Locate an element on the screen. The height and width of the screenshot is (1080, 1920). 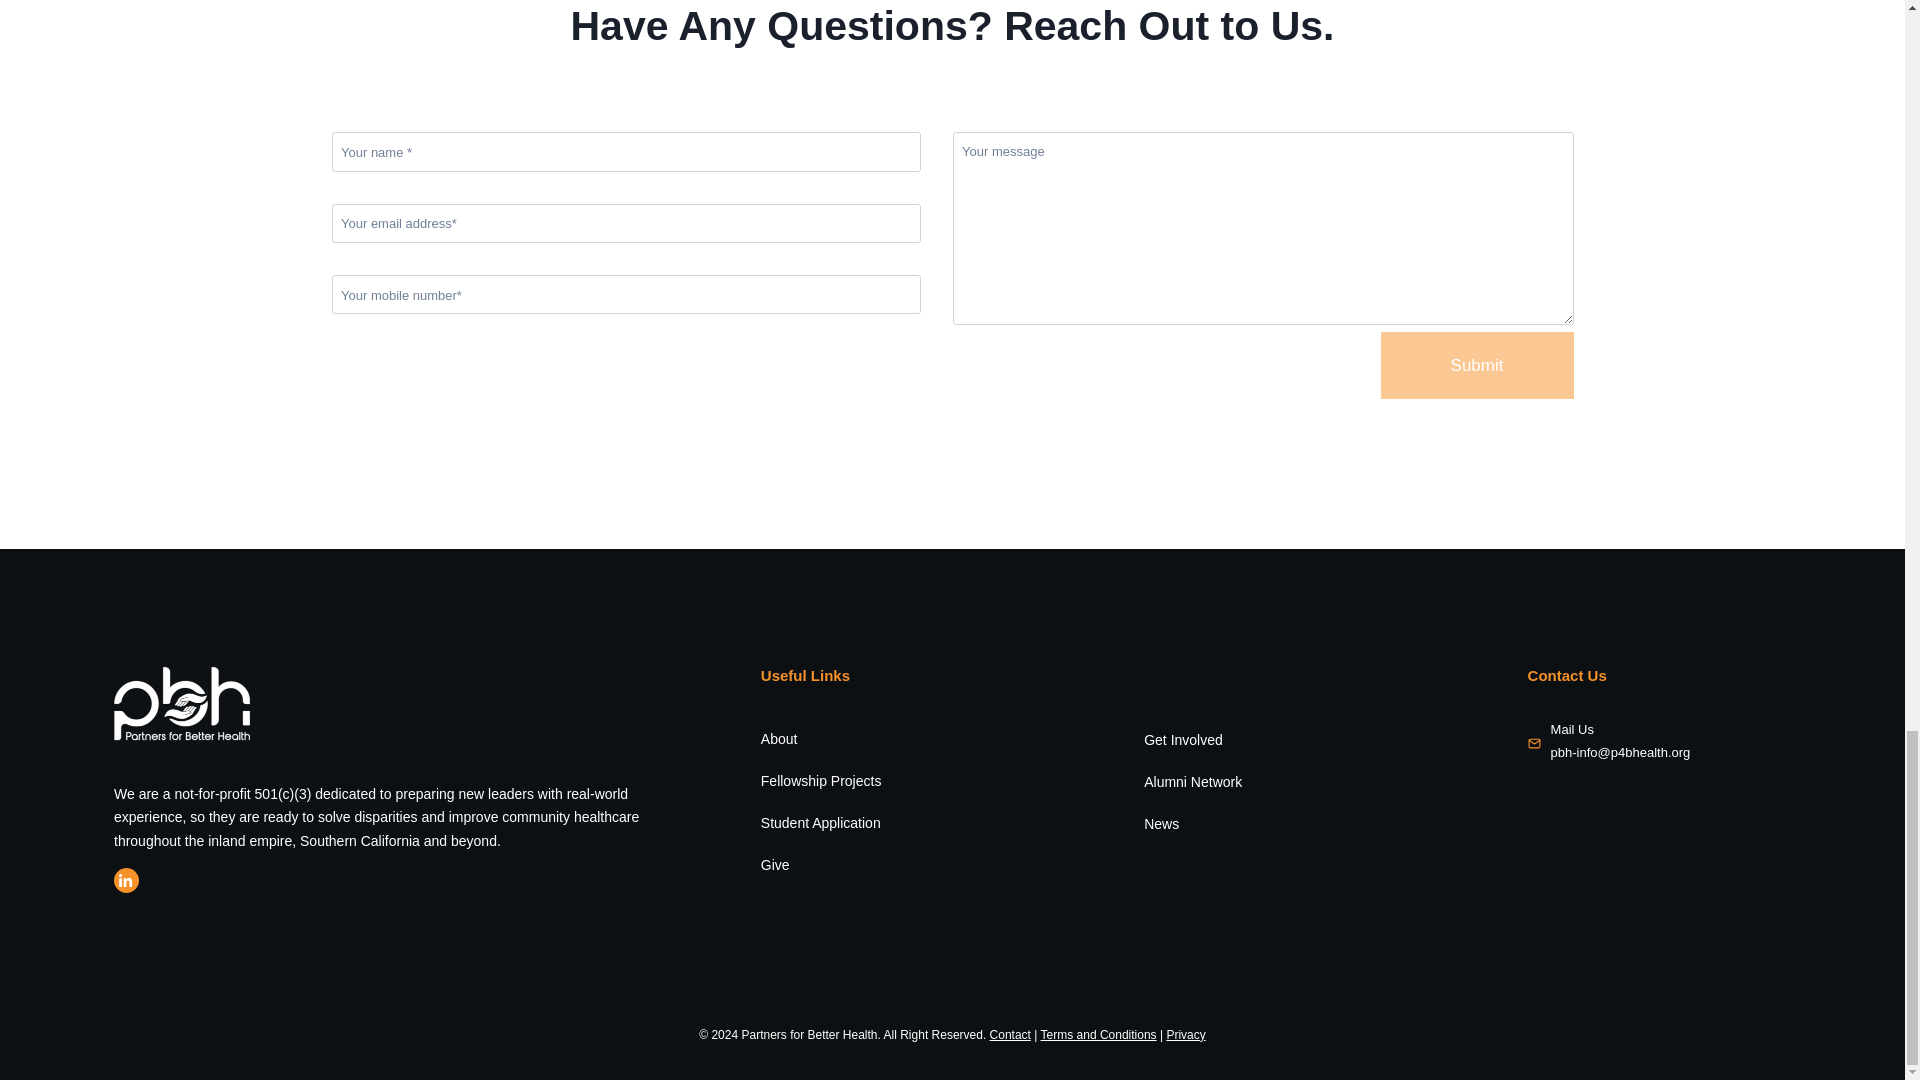
News is located at coordinates (1161, 824).